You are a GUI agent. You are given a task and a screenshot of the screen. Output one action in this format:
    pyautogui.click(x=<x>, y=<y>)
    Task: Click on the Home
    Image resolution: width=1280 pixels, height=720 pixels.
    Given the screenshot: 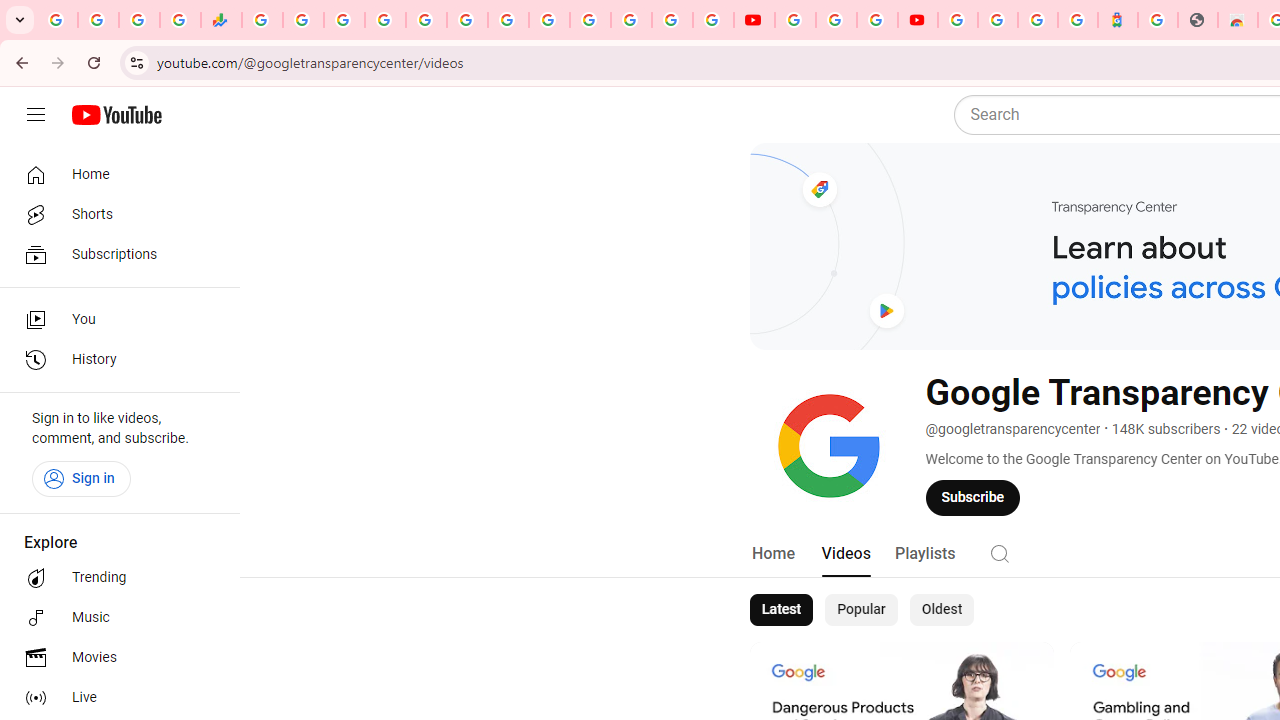 What is the action you would take?
    pyautogui.click(x=772, y=554)
    